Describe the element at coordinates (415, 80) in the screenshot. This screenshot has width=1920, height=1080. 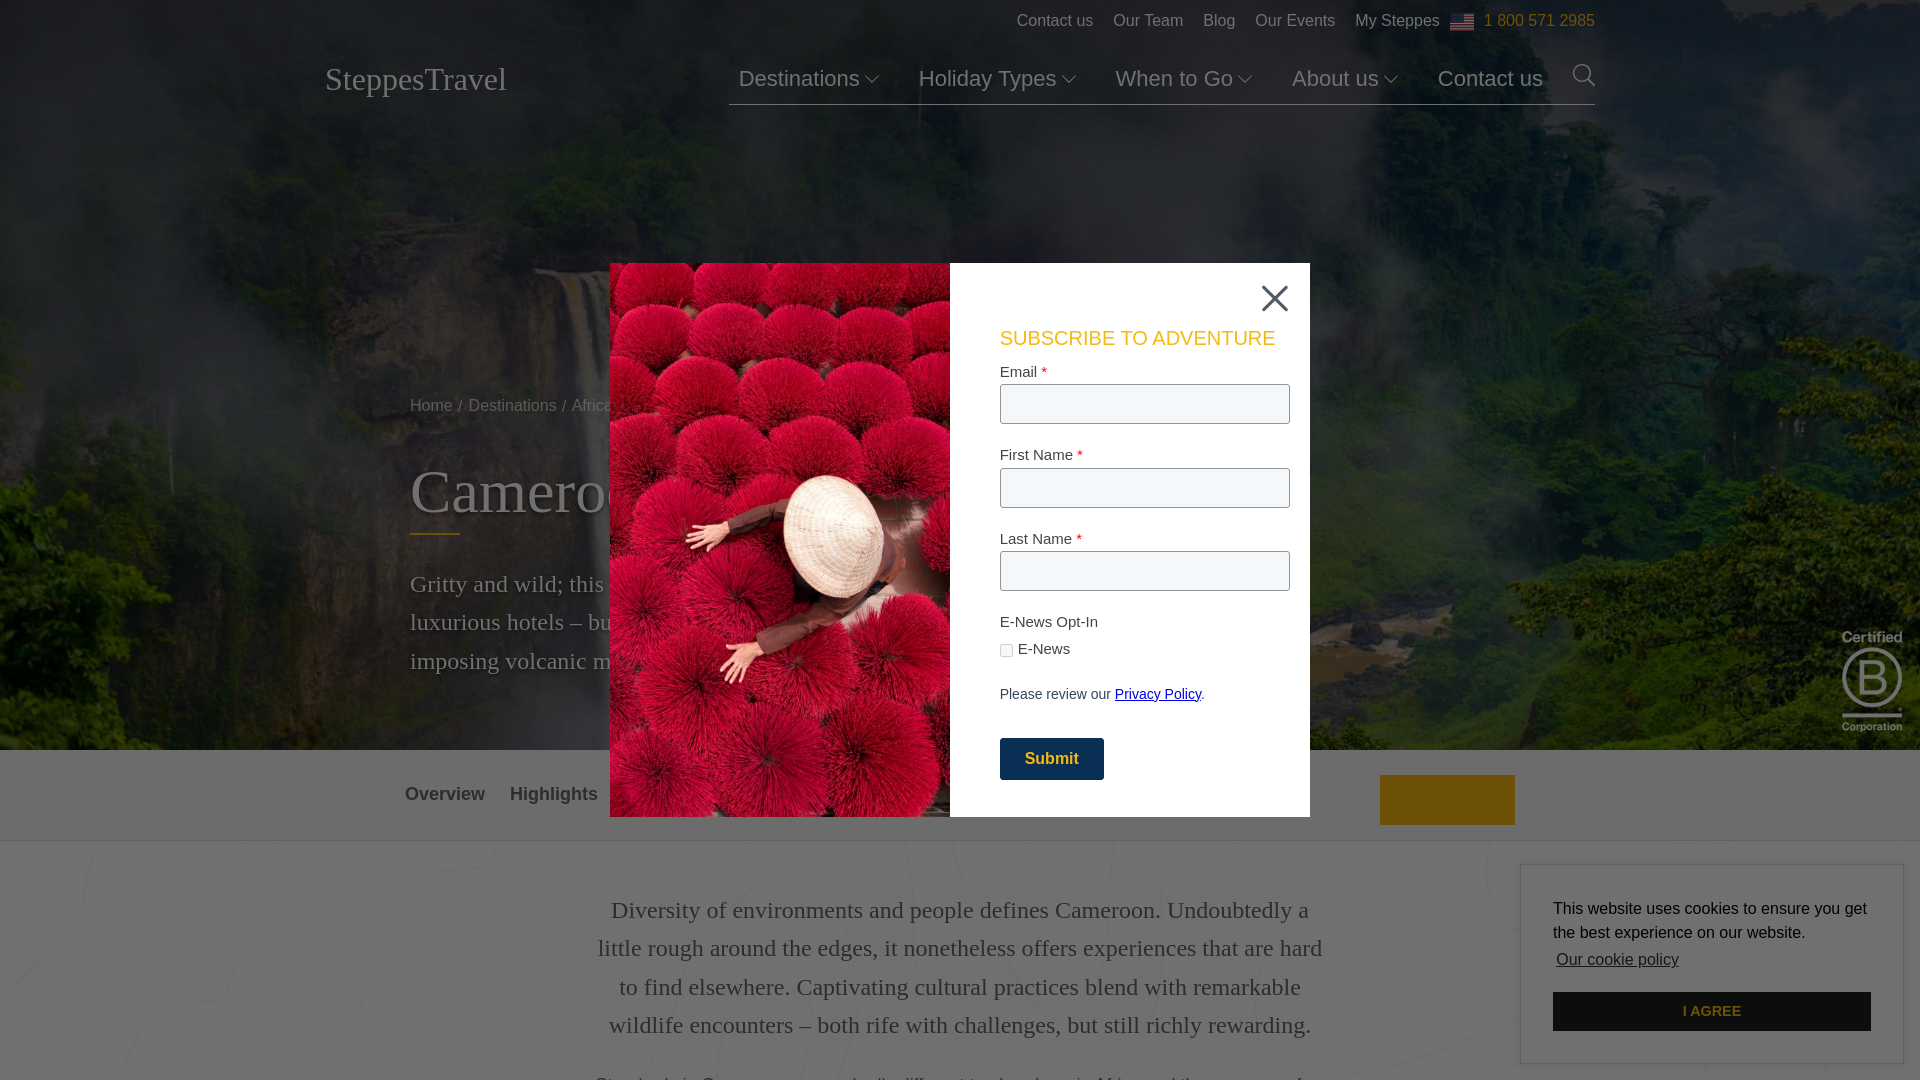
I see `SteppesTravel` at that location.